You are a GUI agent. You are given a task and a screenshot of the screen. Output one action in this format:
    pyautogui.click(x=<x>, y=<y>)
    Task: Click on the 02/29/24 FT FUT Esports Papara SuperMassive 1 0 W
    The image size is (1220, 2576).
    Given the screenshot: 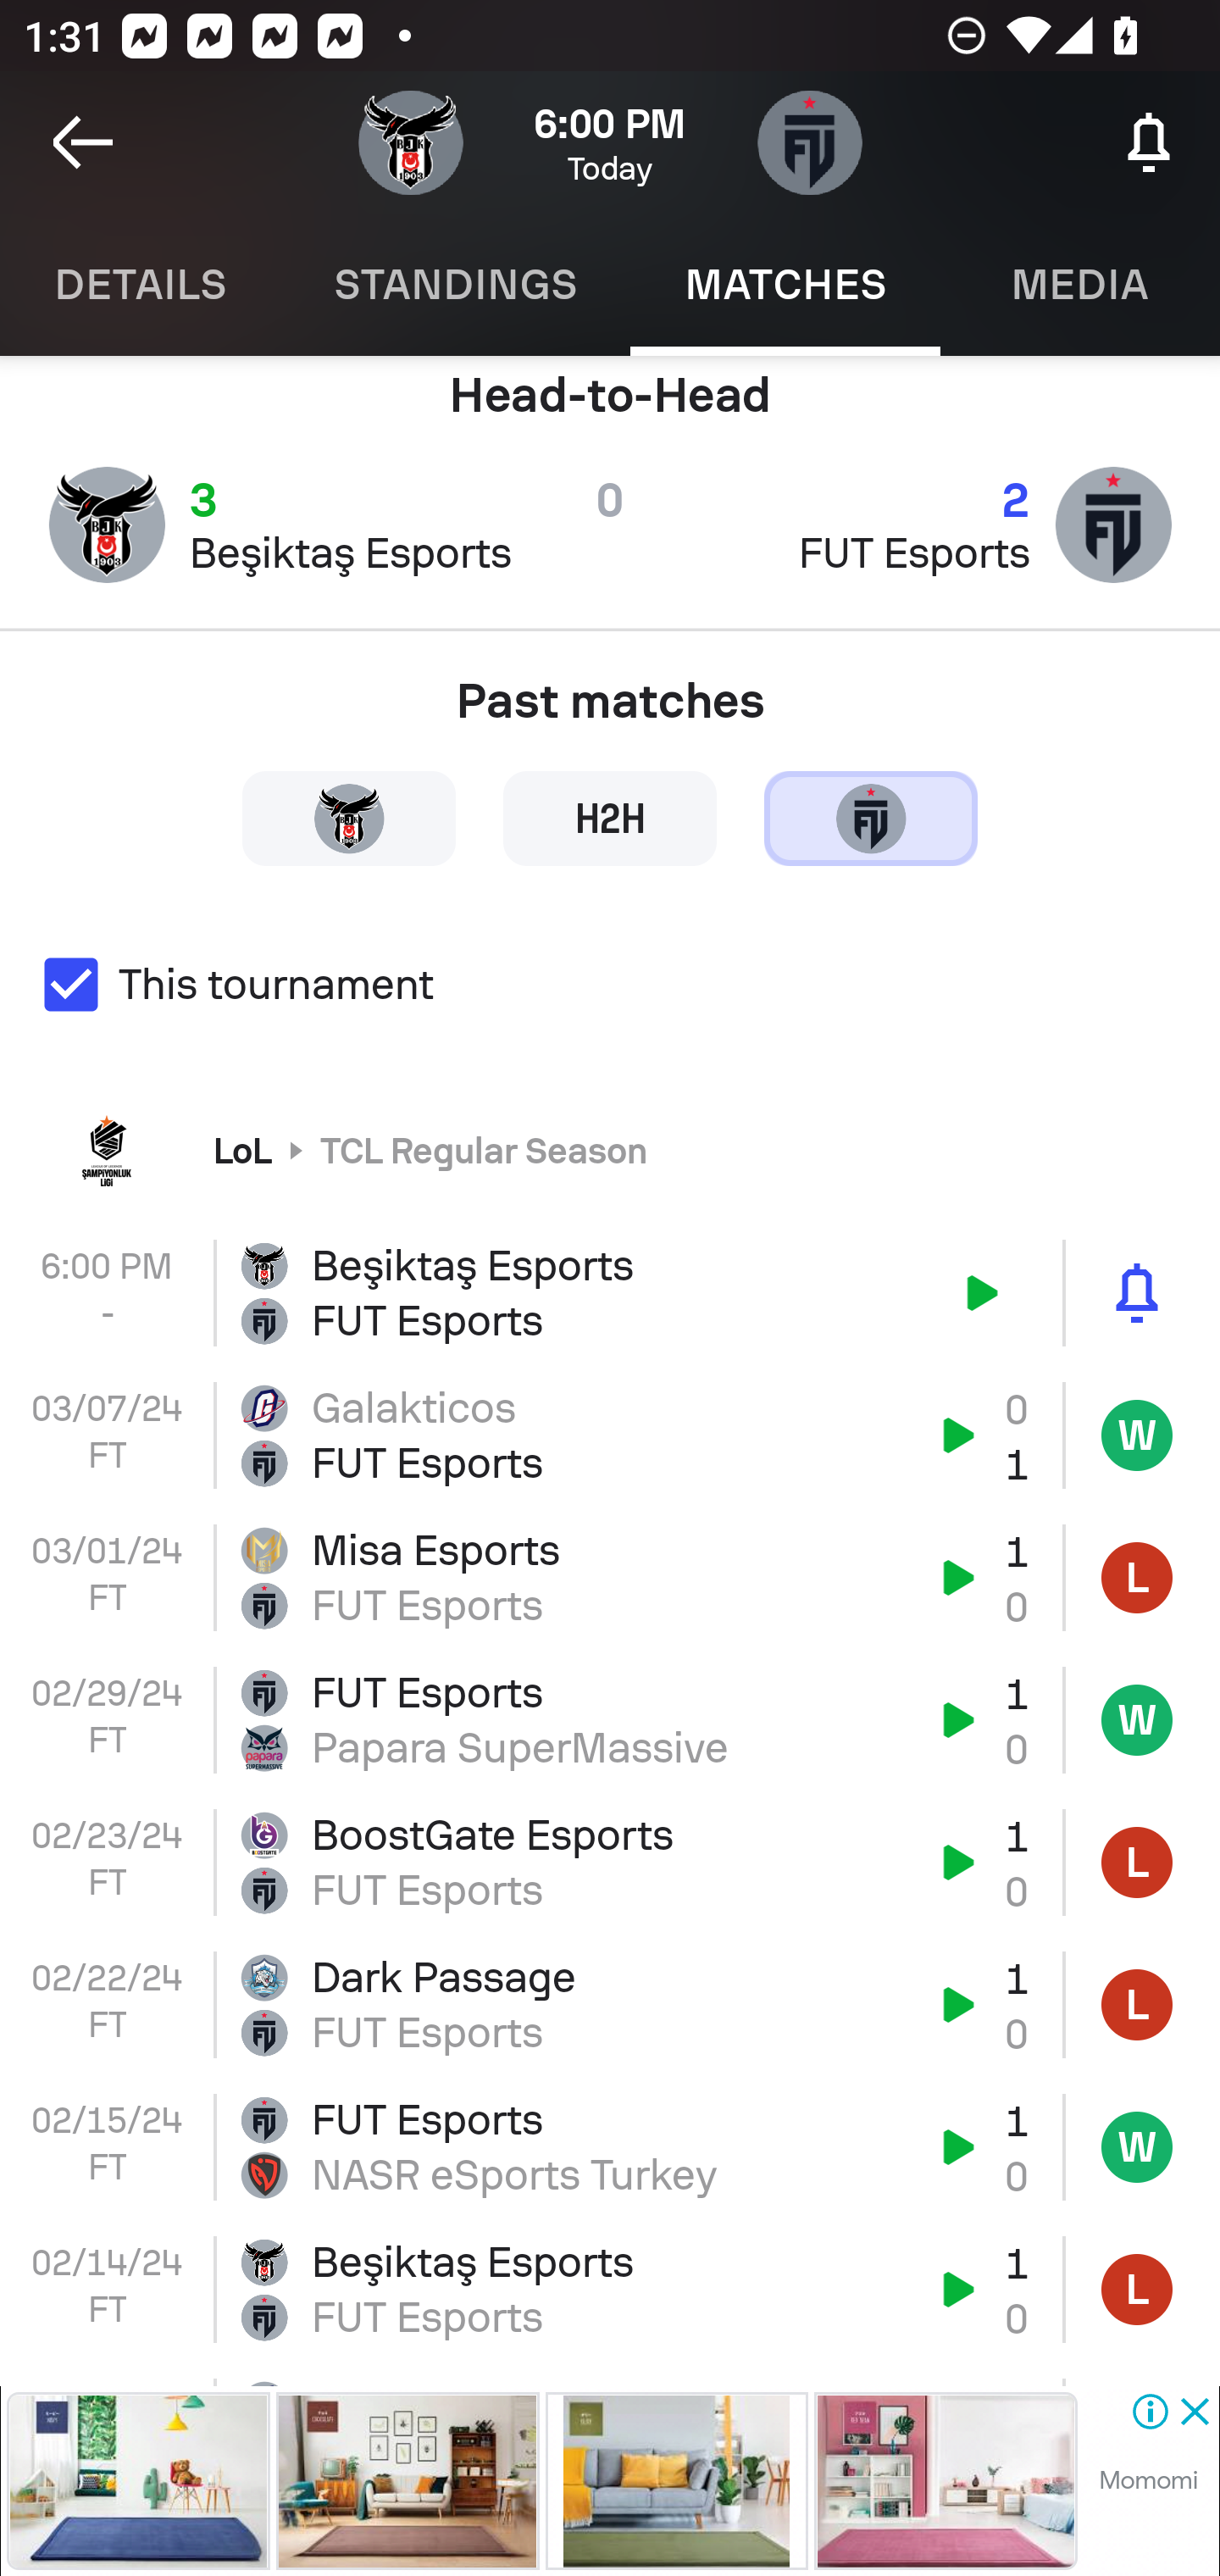 What is the action you would take?
    pyautogui.click(x=610, y=1718)
    